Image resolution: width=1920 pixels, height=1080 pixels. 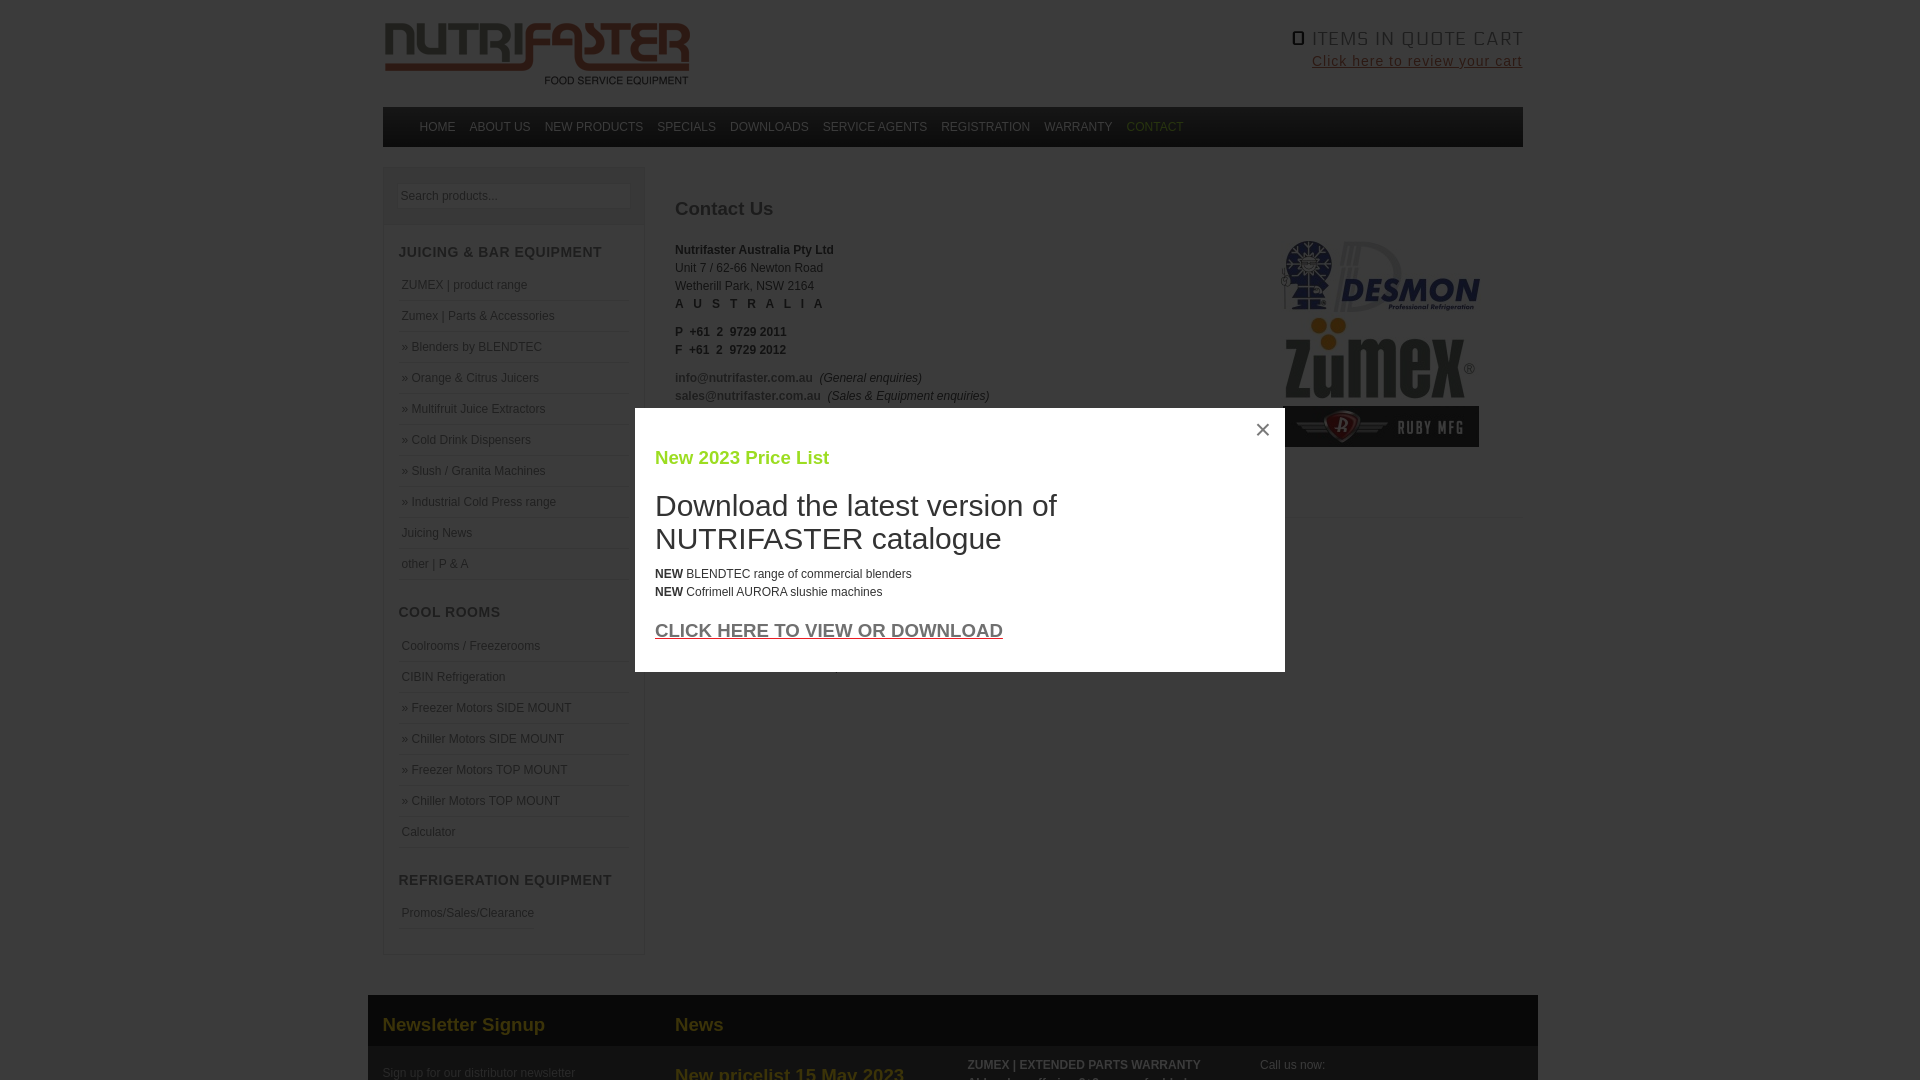 I want to click on ABOUT US, so click(x=500, y=127).